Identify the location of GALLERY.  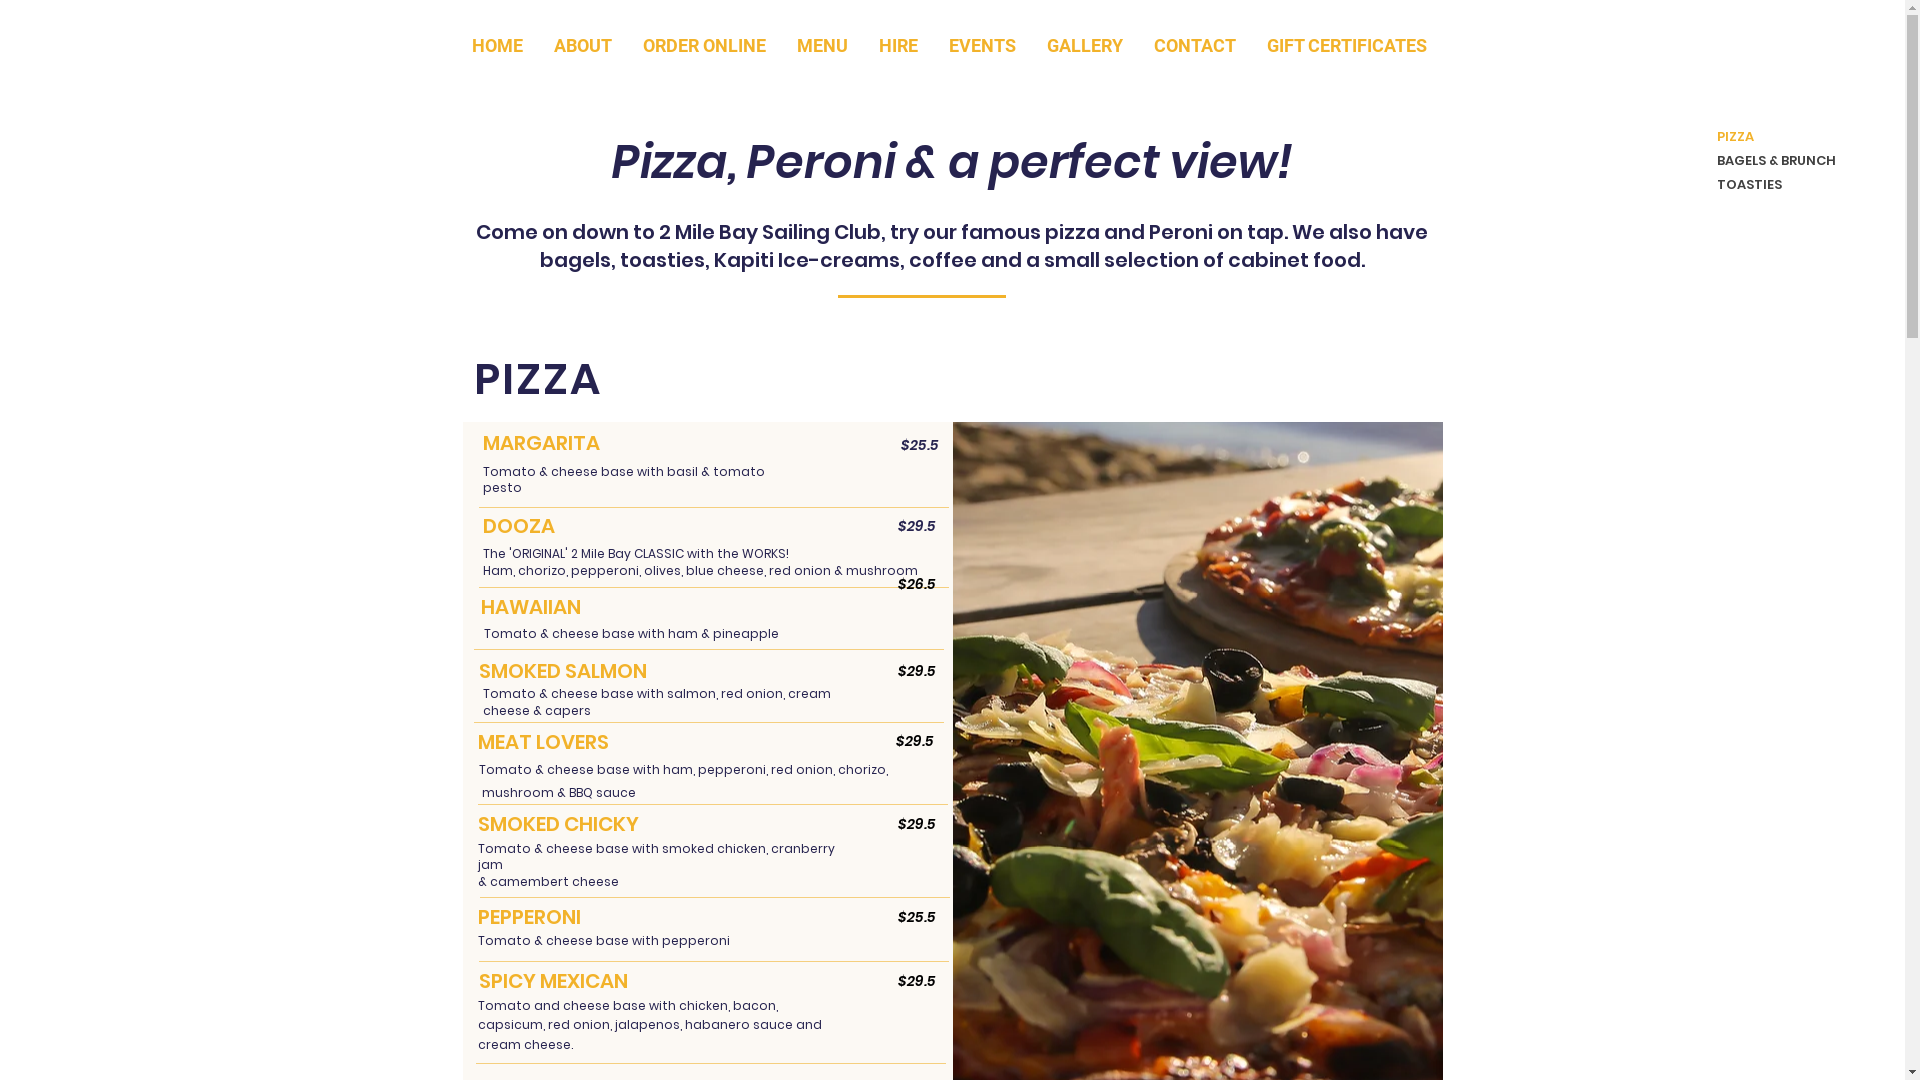
(1086, 46).